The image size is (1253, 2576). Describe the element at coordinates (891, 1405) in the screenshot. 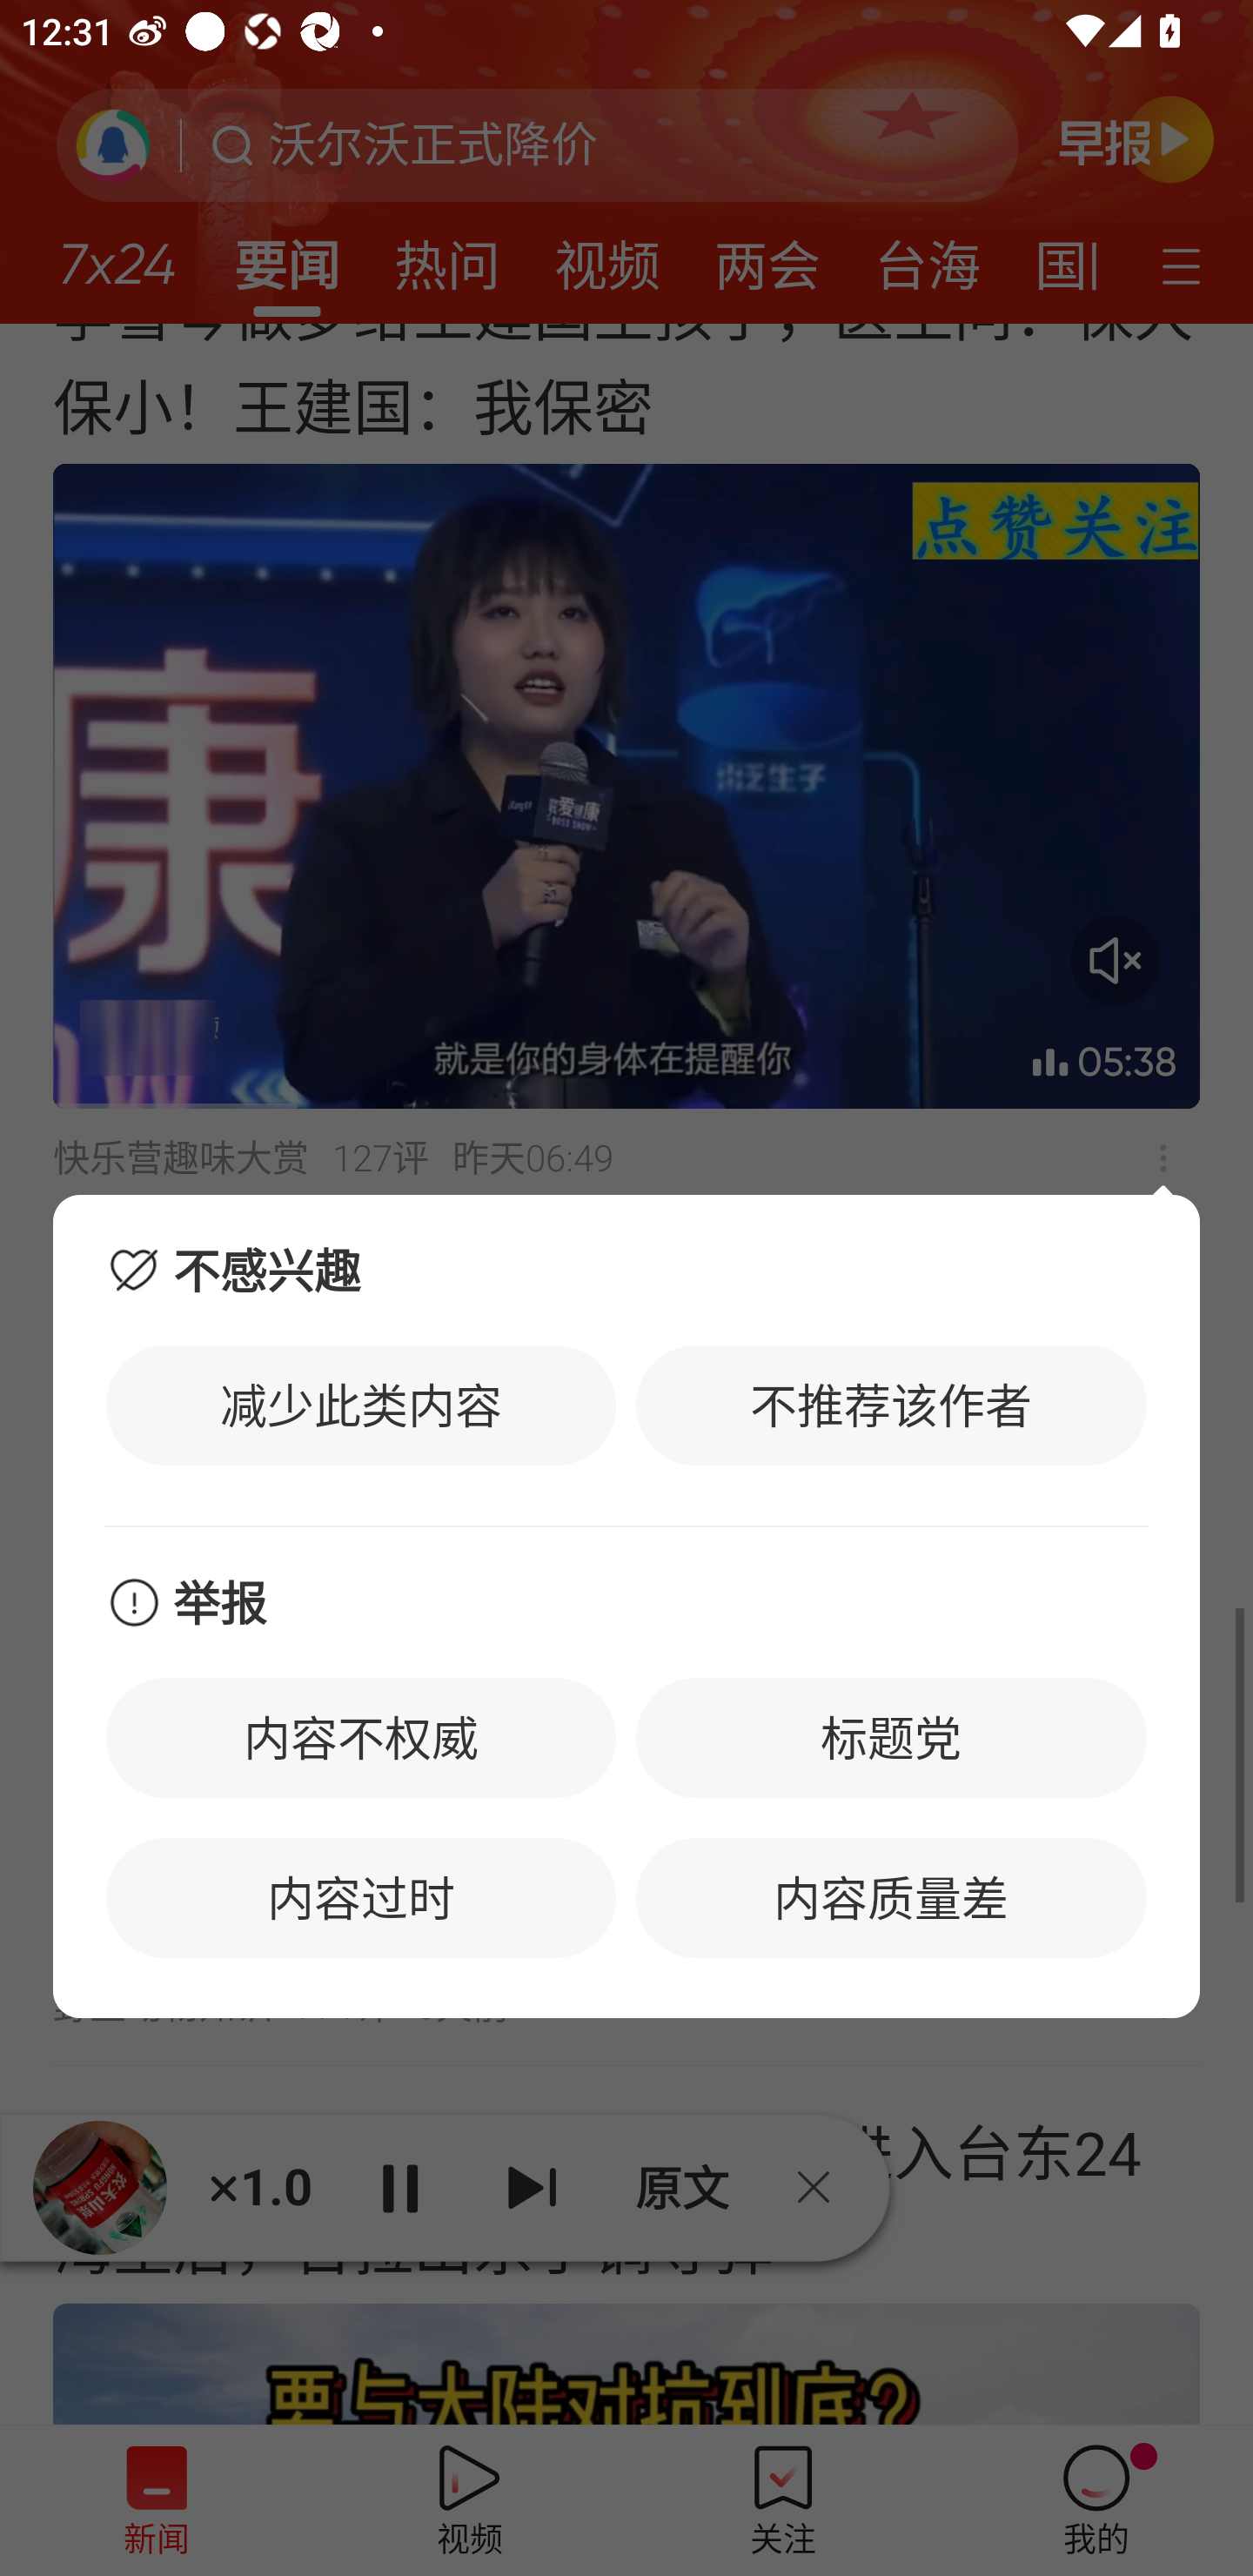

I see `不推荐该作者` at that location.